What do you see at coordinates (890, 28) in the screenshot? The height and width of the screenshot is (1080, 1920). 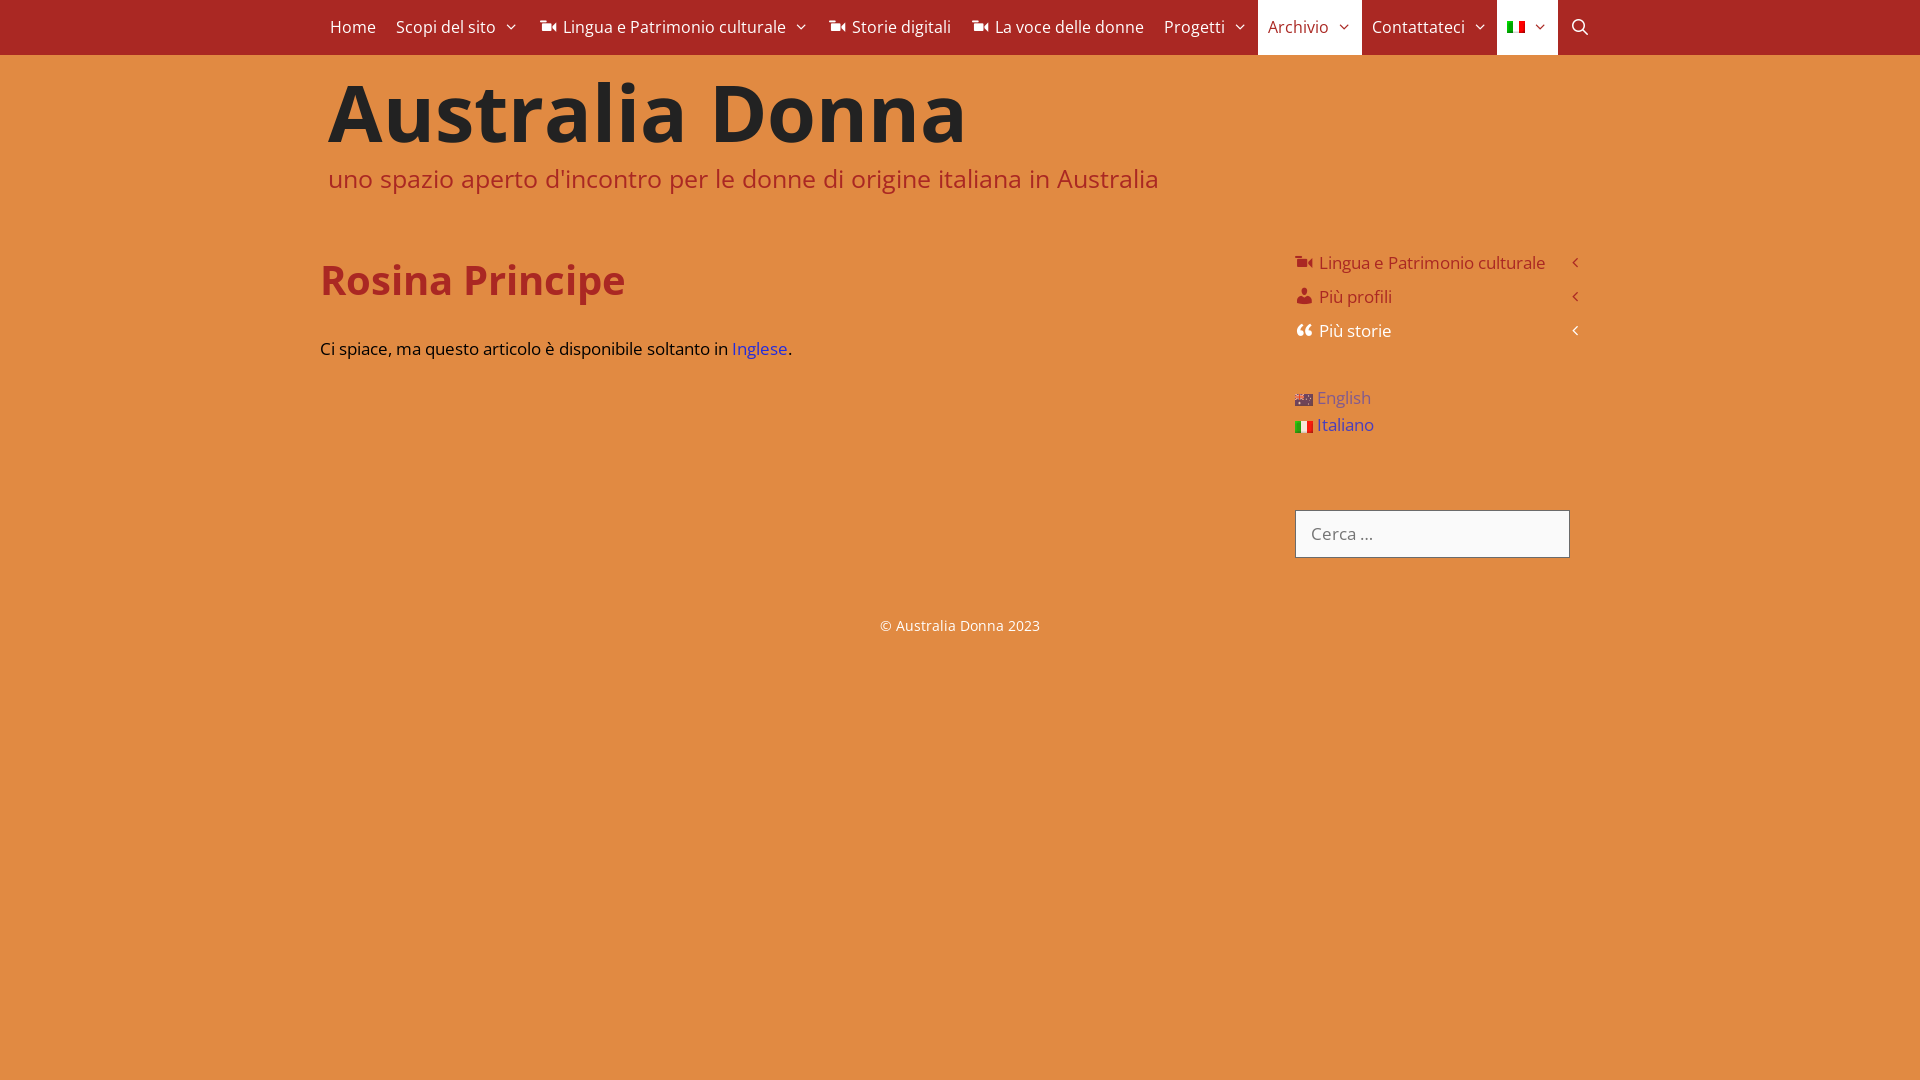 I see `Storie digitali` at bounding box center [890, 28].